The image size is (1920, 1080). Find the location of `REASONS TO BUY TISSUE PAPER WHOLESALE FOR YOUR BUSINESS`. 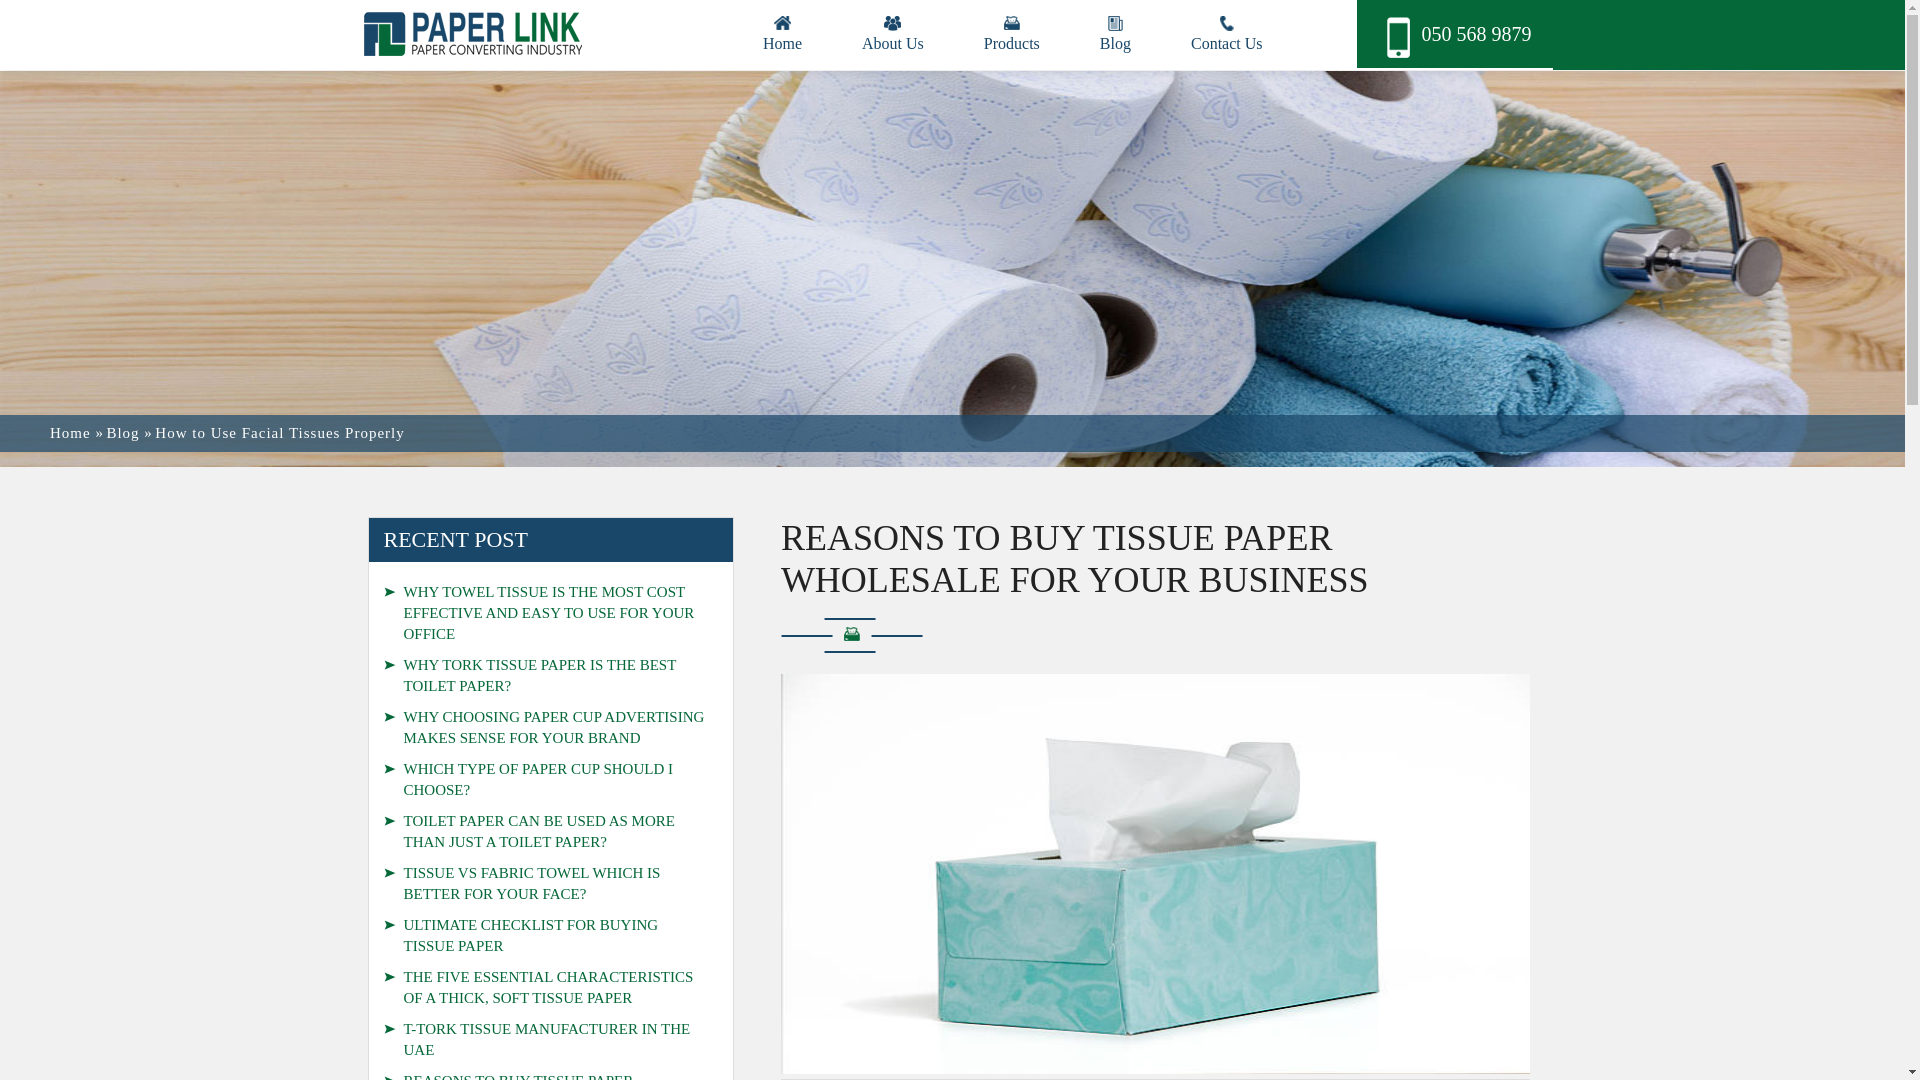

REASONS TO BUY TISSUE PAPER WHOLESALE FOR YOUR BUSINESS is located at coordinates (551, 856).